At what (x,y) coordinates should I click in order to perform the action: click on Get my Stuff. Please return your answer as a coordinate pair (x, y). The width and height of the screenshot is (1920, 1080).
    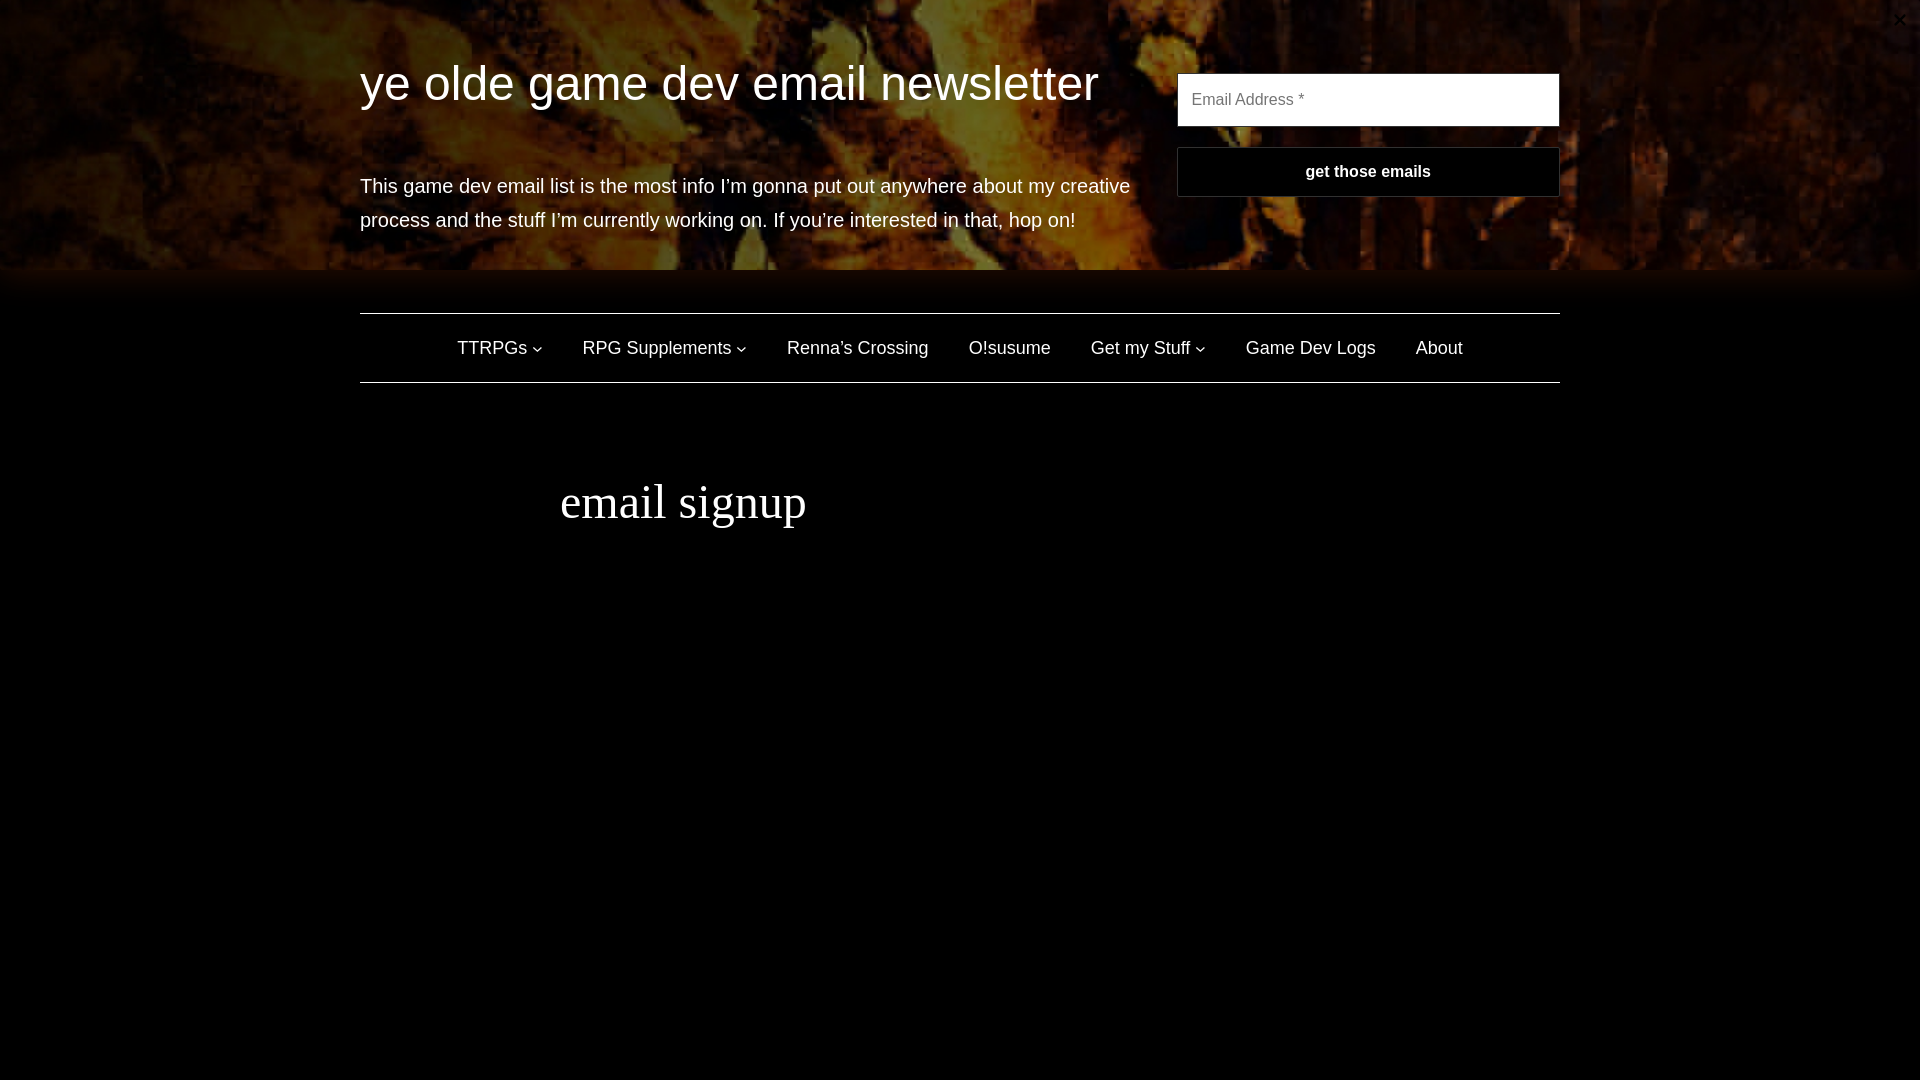
    Looking at the image, I should click on (1140, 348).